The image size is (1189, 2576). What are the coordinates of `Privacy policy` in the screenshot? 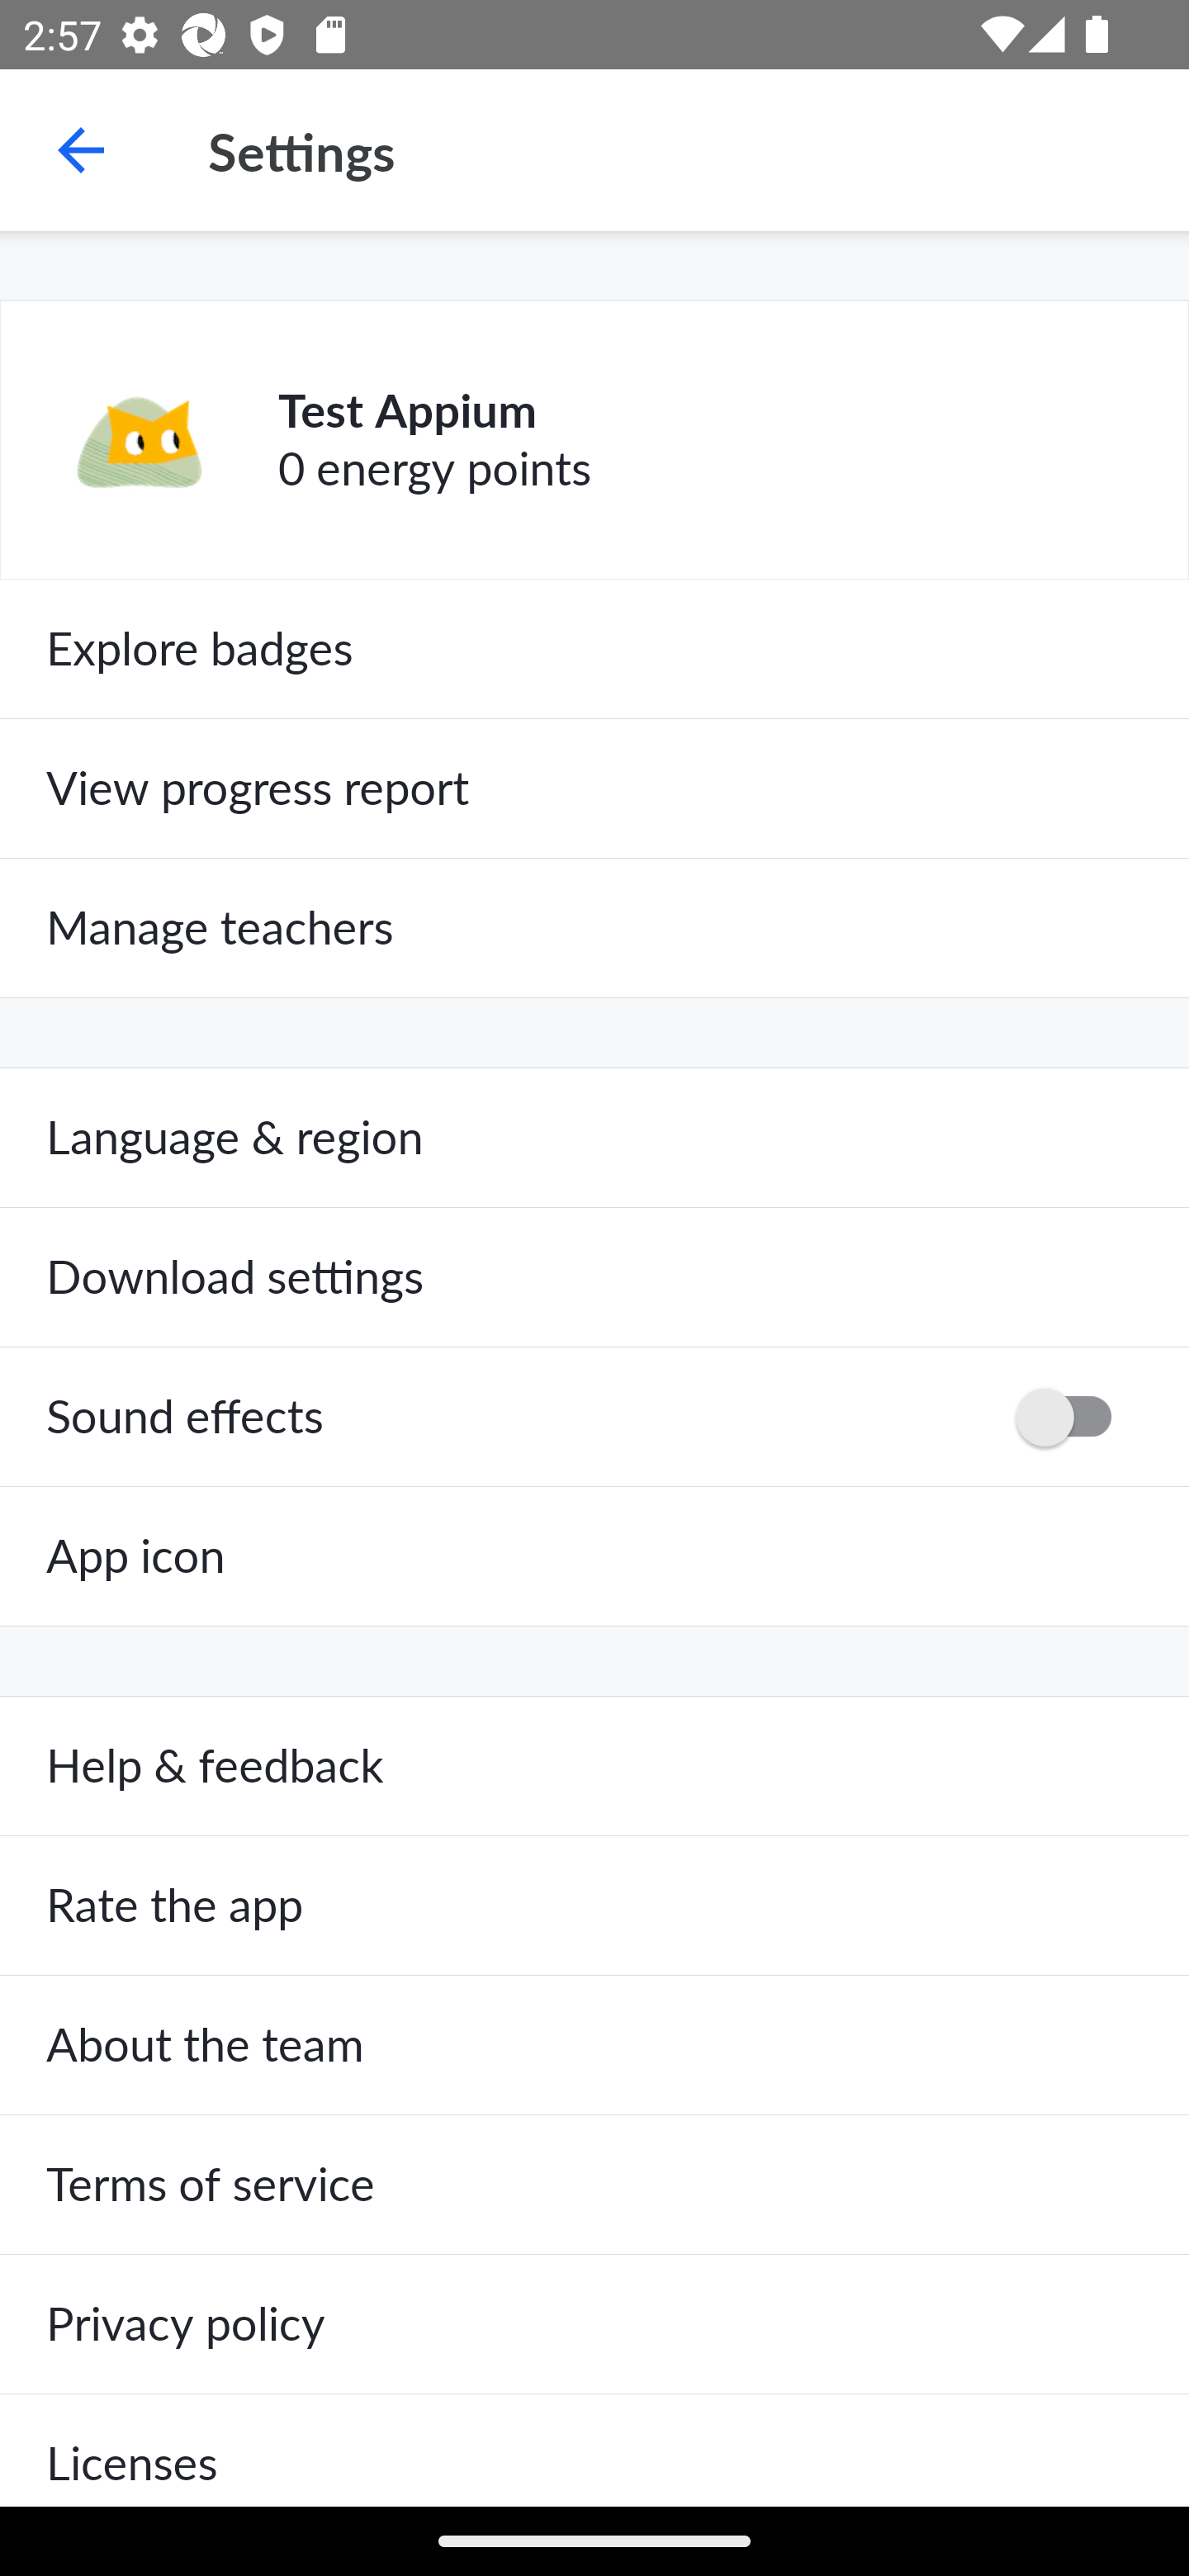 It's located at (594, 2323).